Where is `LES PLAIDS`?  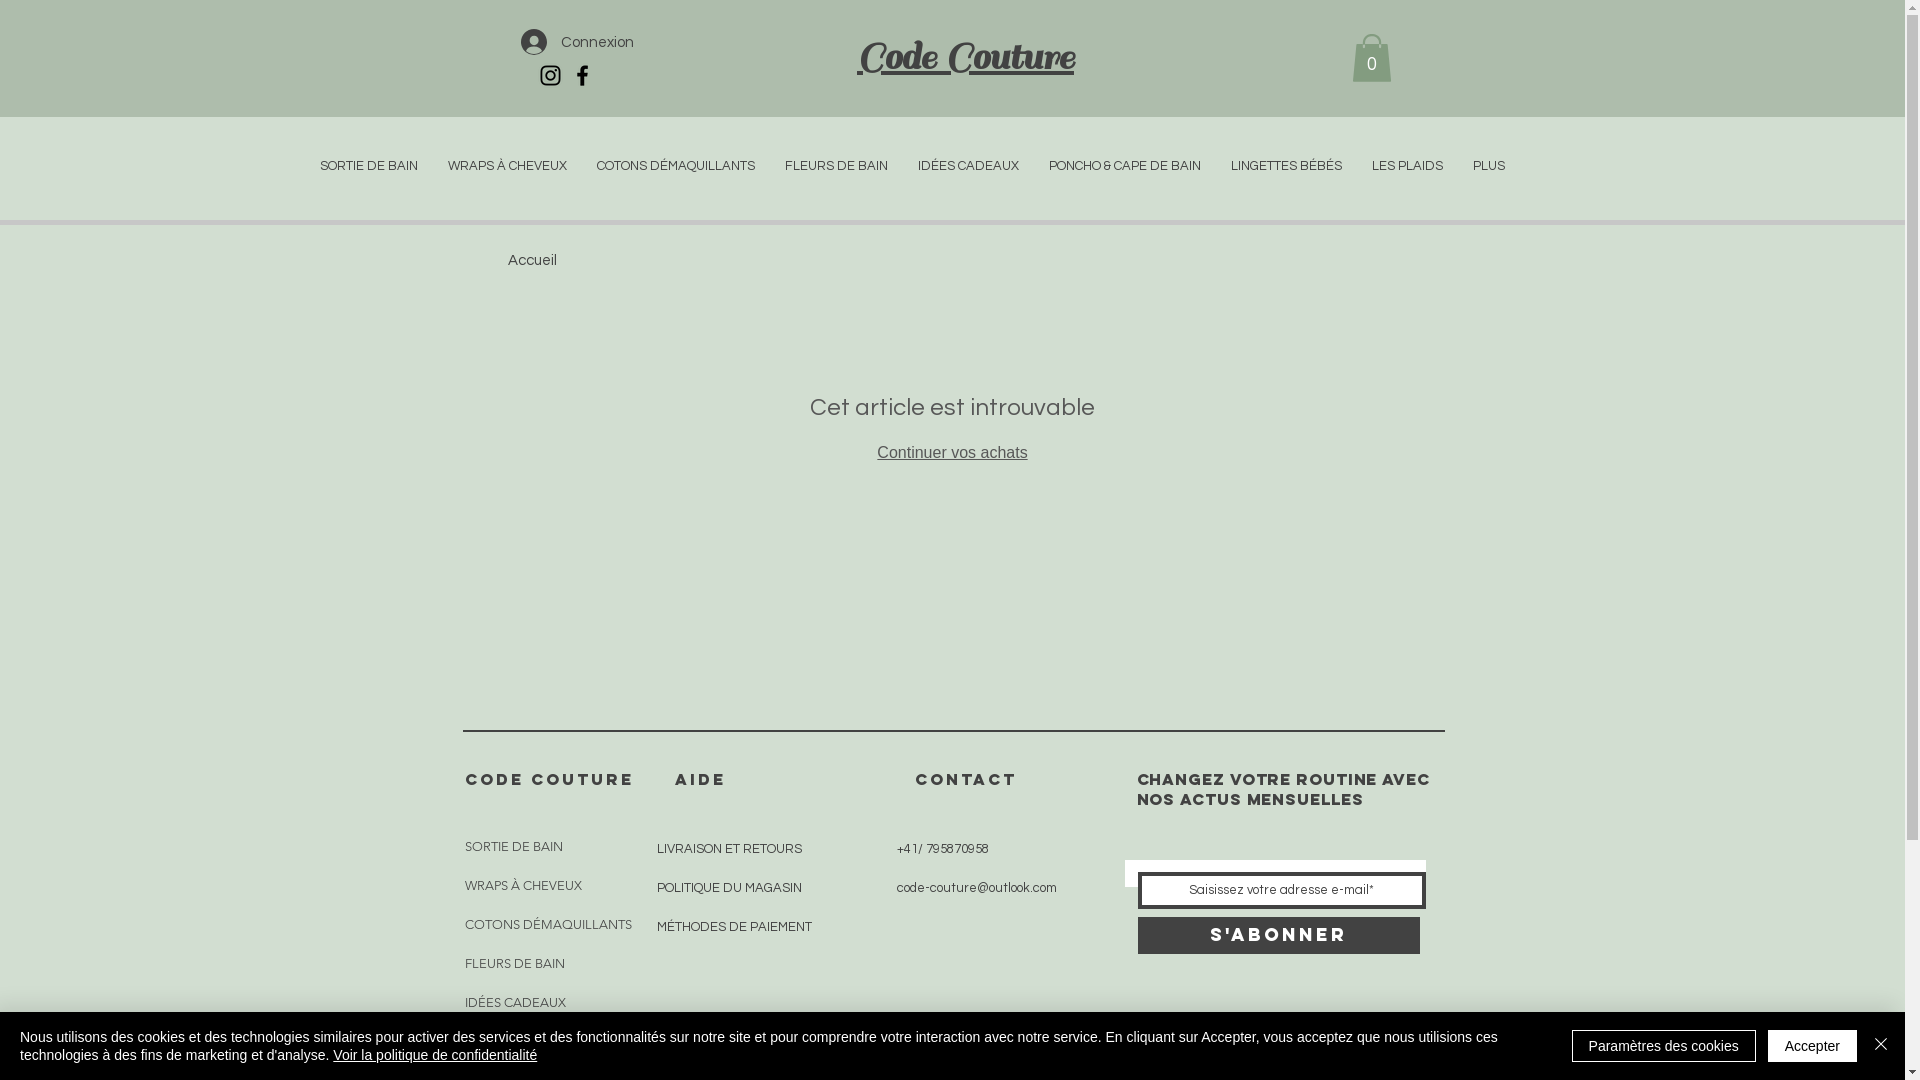
LES PLAIDS is located at coordinates (1406, 166).